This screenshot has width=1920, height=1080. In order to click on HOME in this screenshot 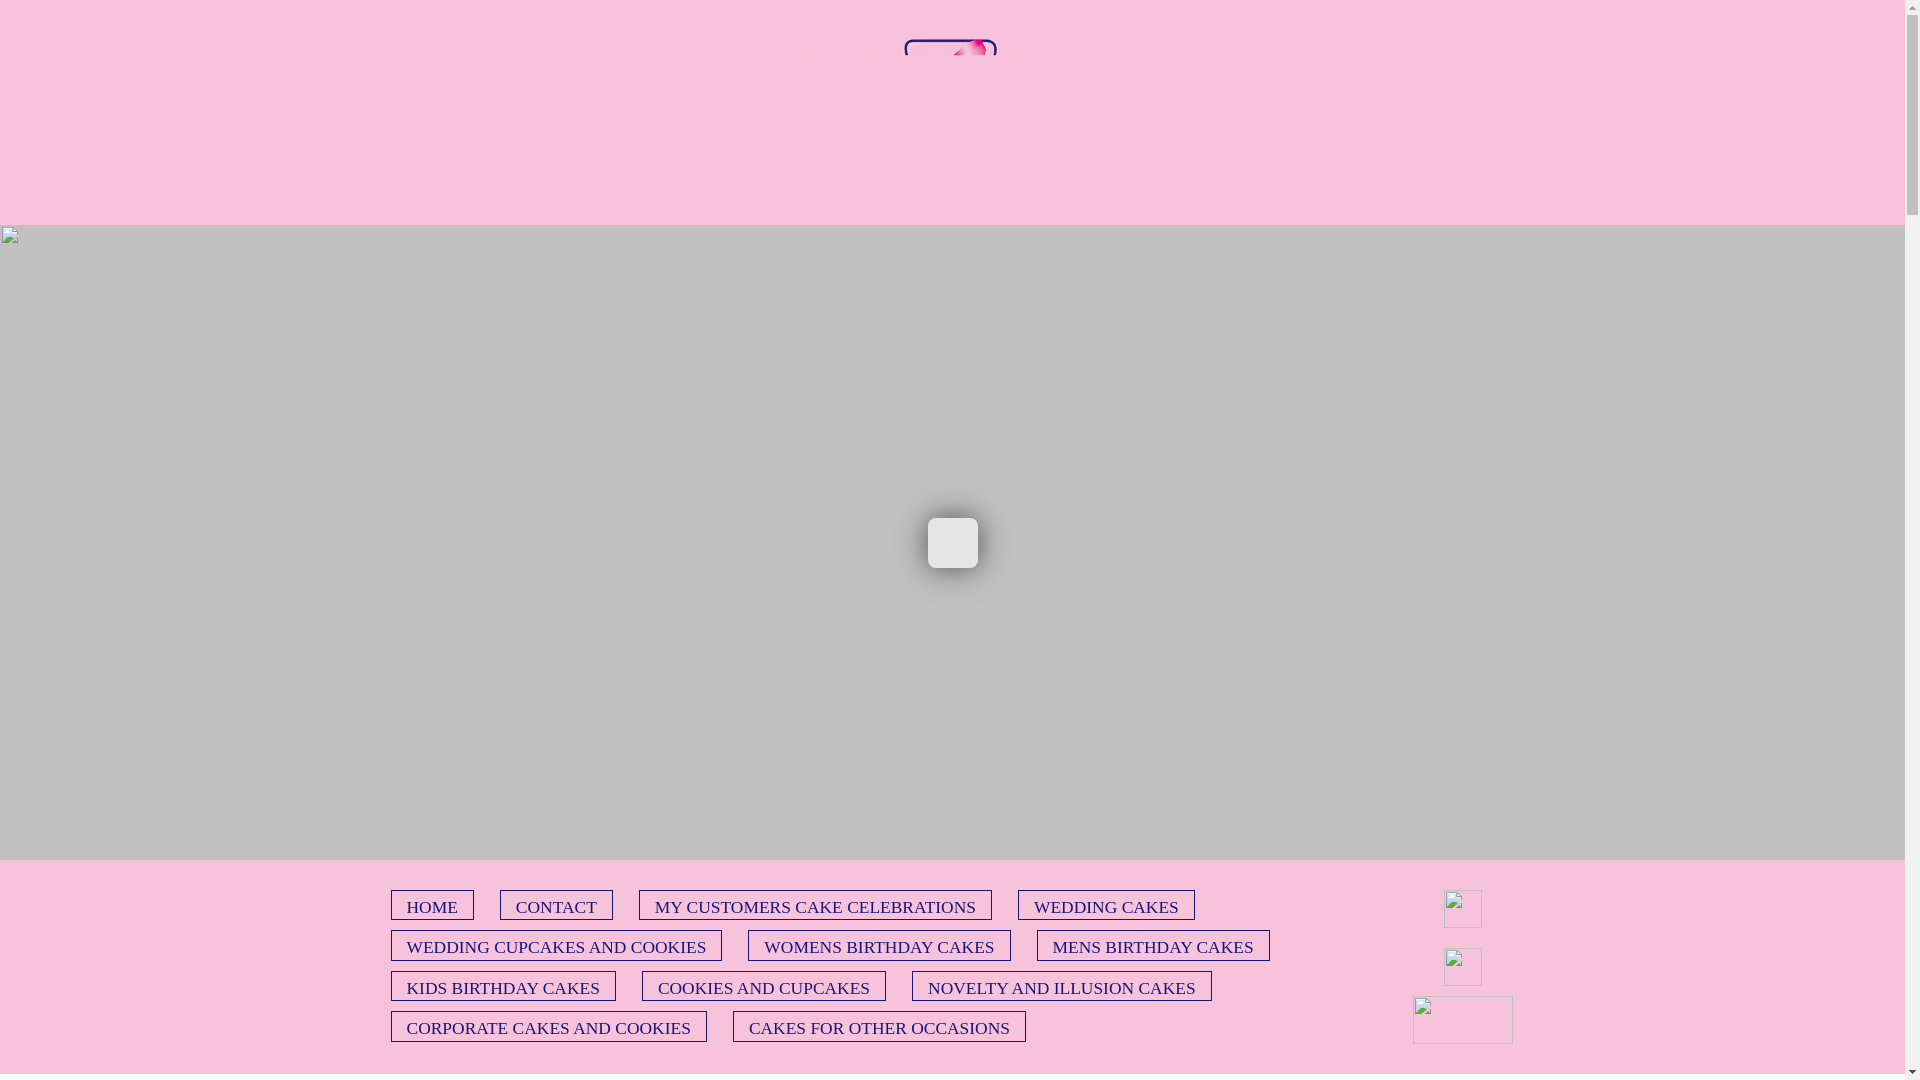, I will do `click(430, 904)`.